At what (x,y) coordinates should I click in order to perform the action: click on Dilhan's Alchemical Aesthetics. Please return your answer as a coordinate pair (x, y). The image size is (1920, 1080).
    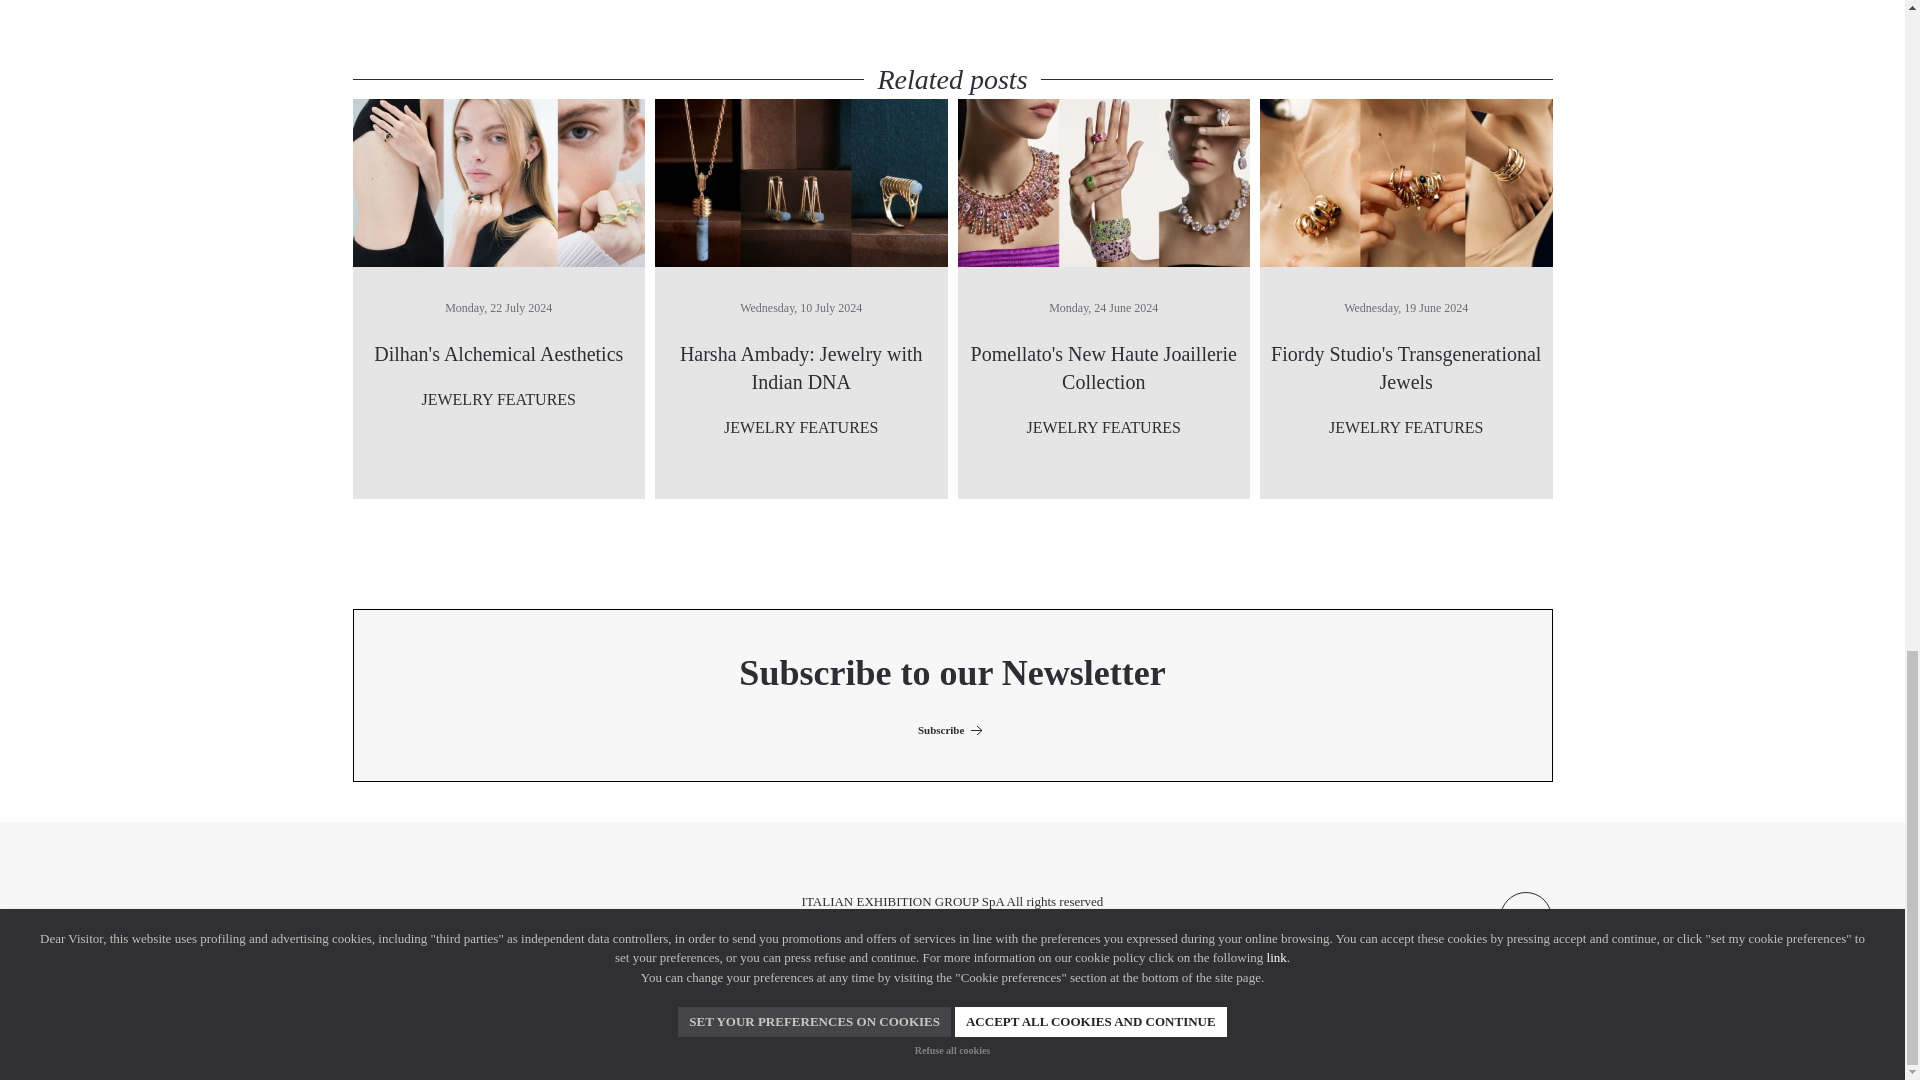
    Looking at the image, I should click on (498, 354).